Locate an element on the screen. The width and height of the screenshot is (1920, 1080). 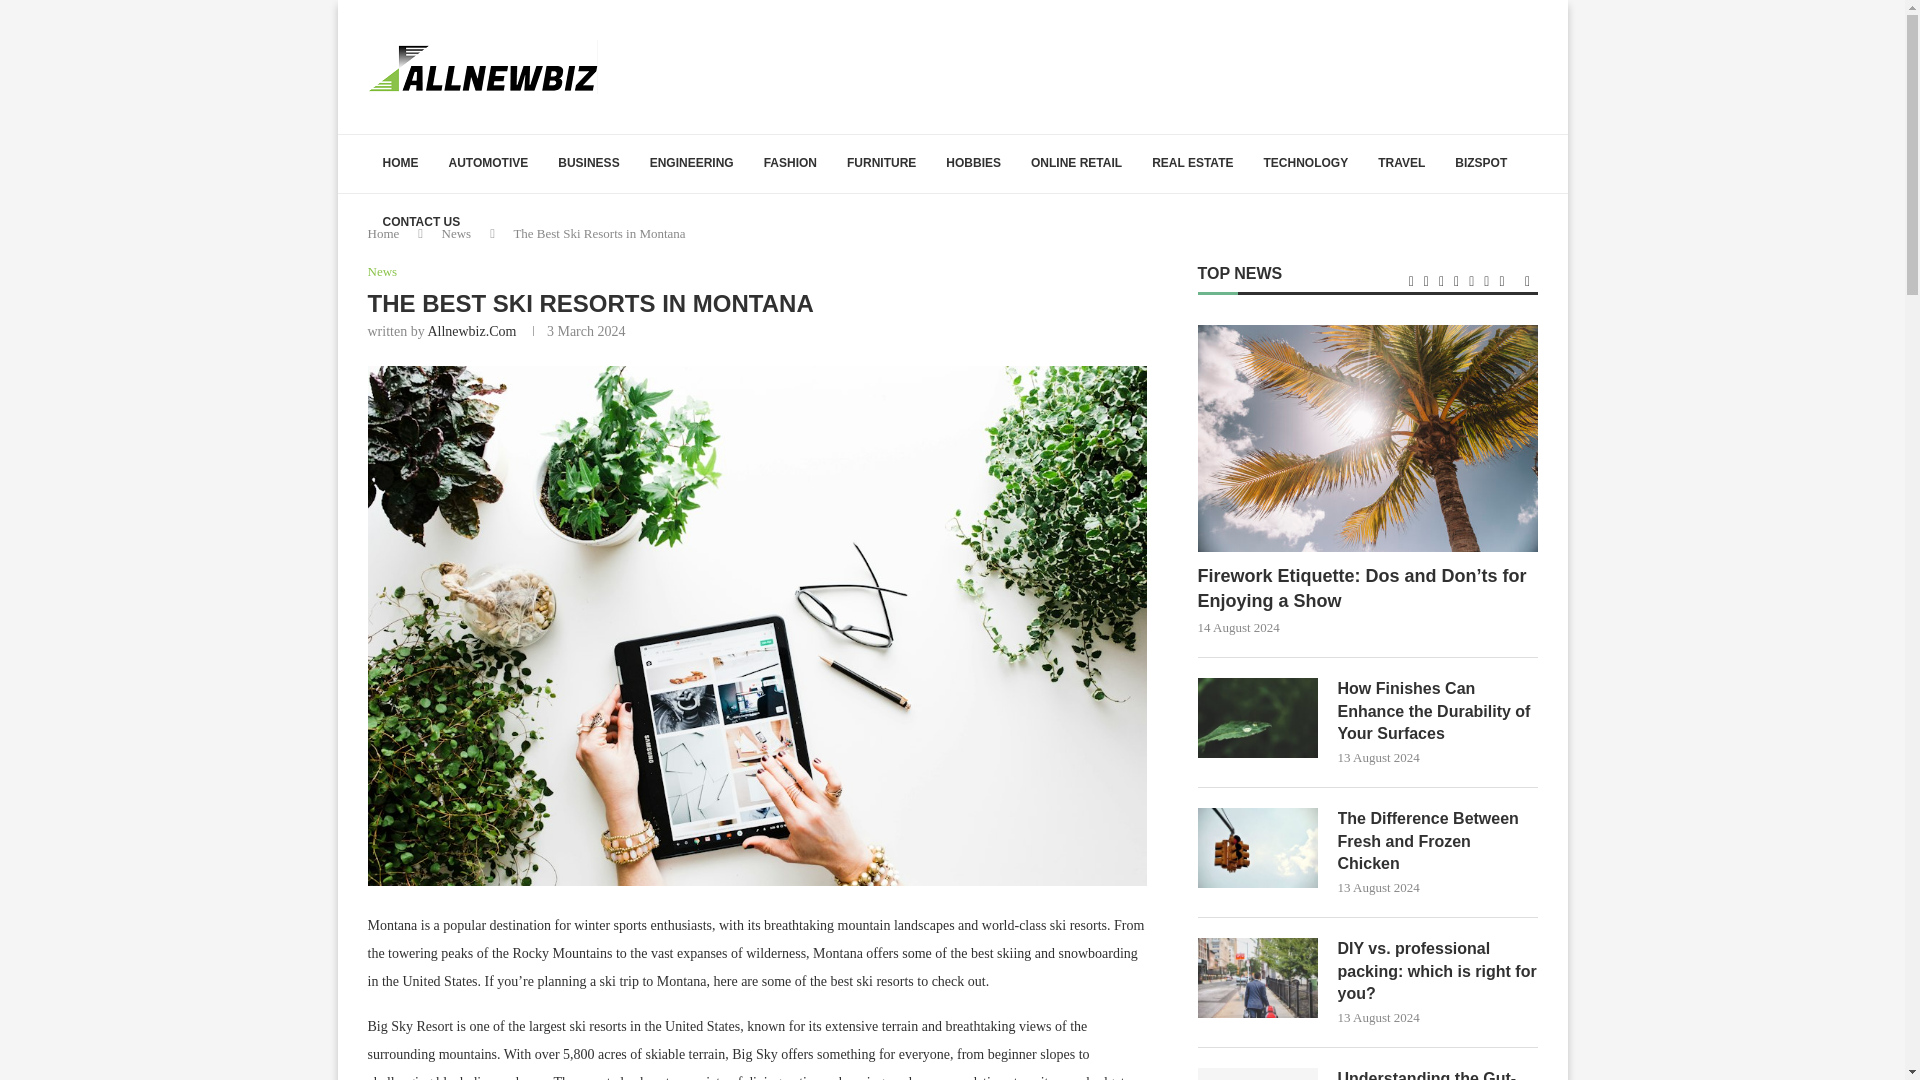
CONTACT US is located at coordinates (422, 222).